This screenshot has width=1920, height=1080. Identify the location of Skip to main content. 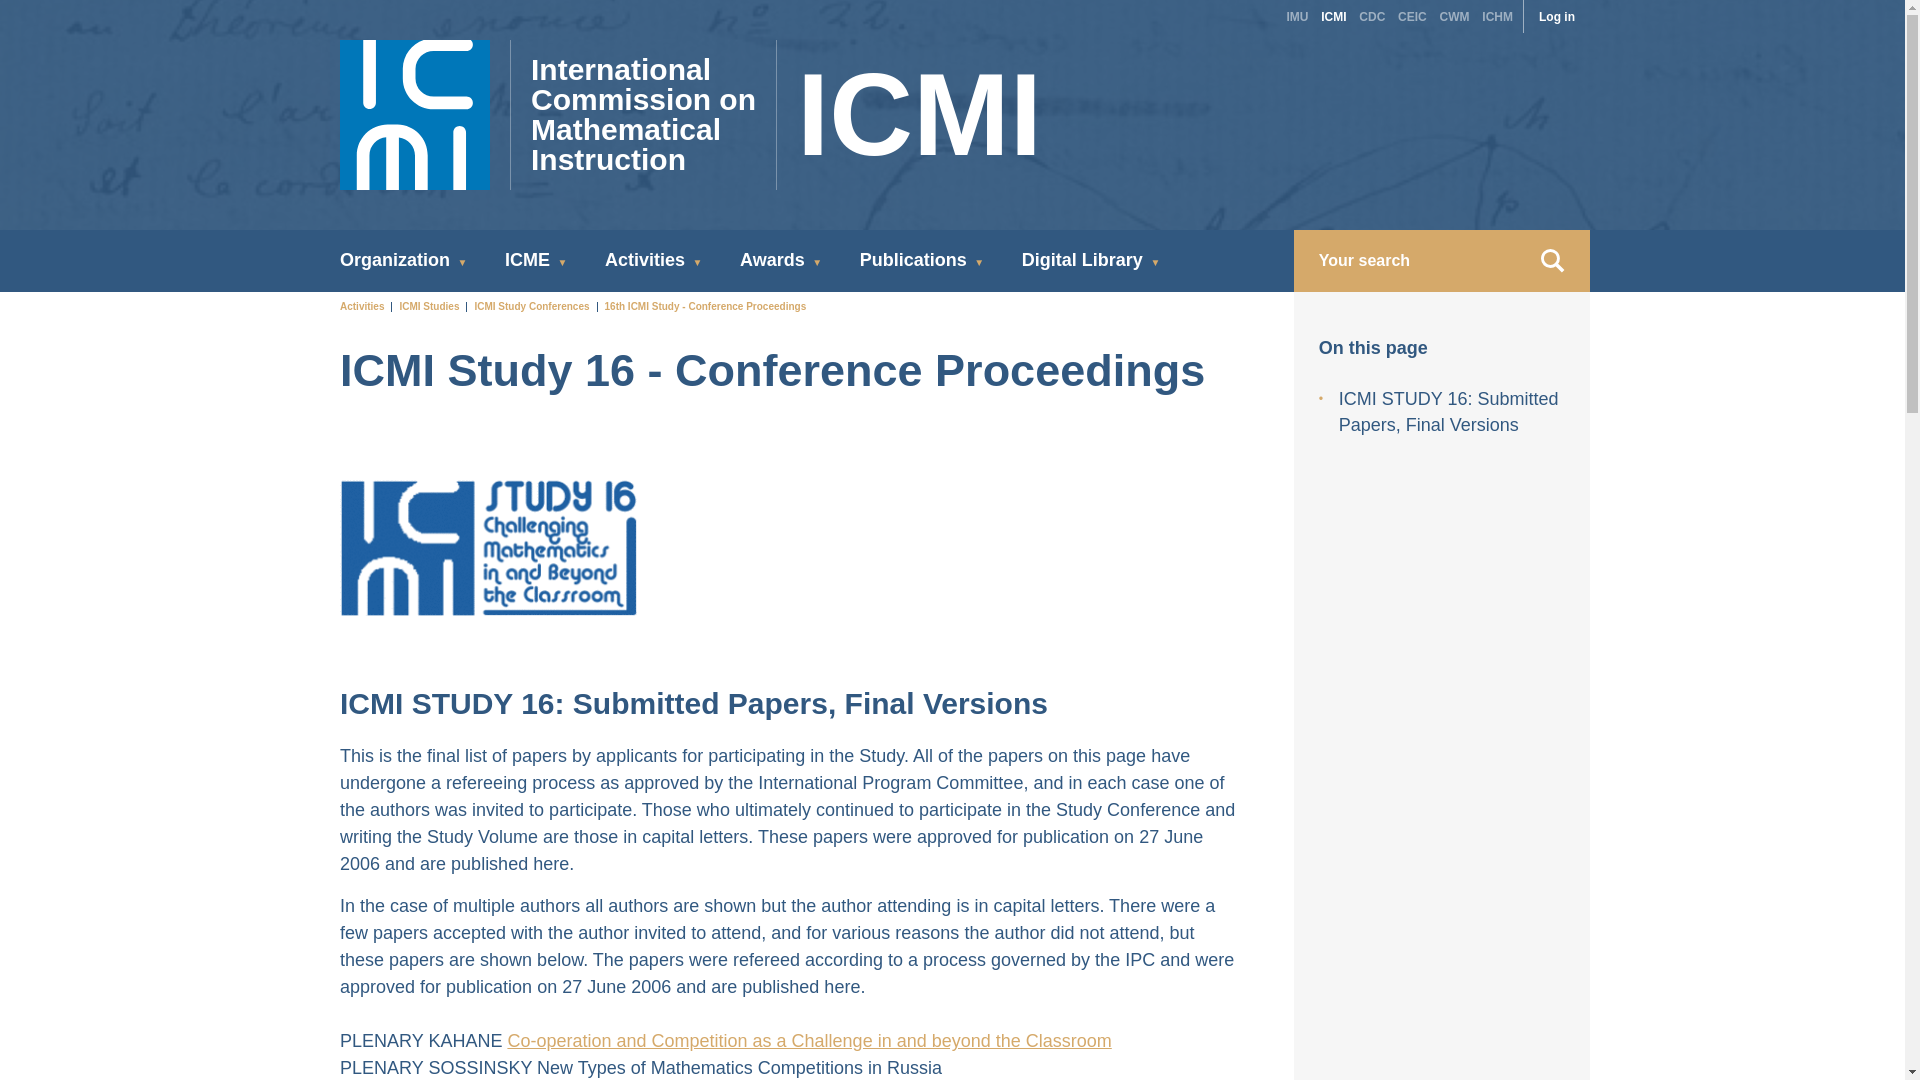
(797, 115).